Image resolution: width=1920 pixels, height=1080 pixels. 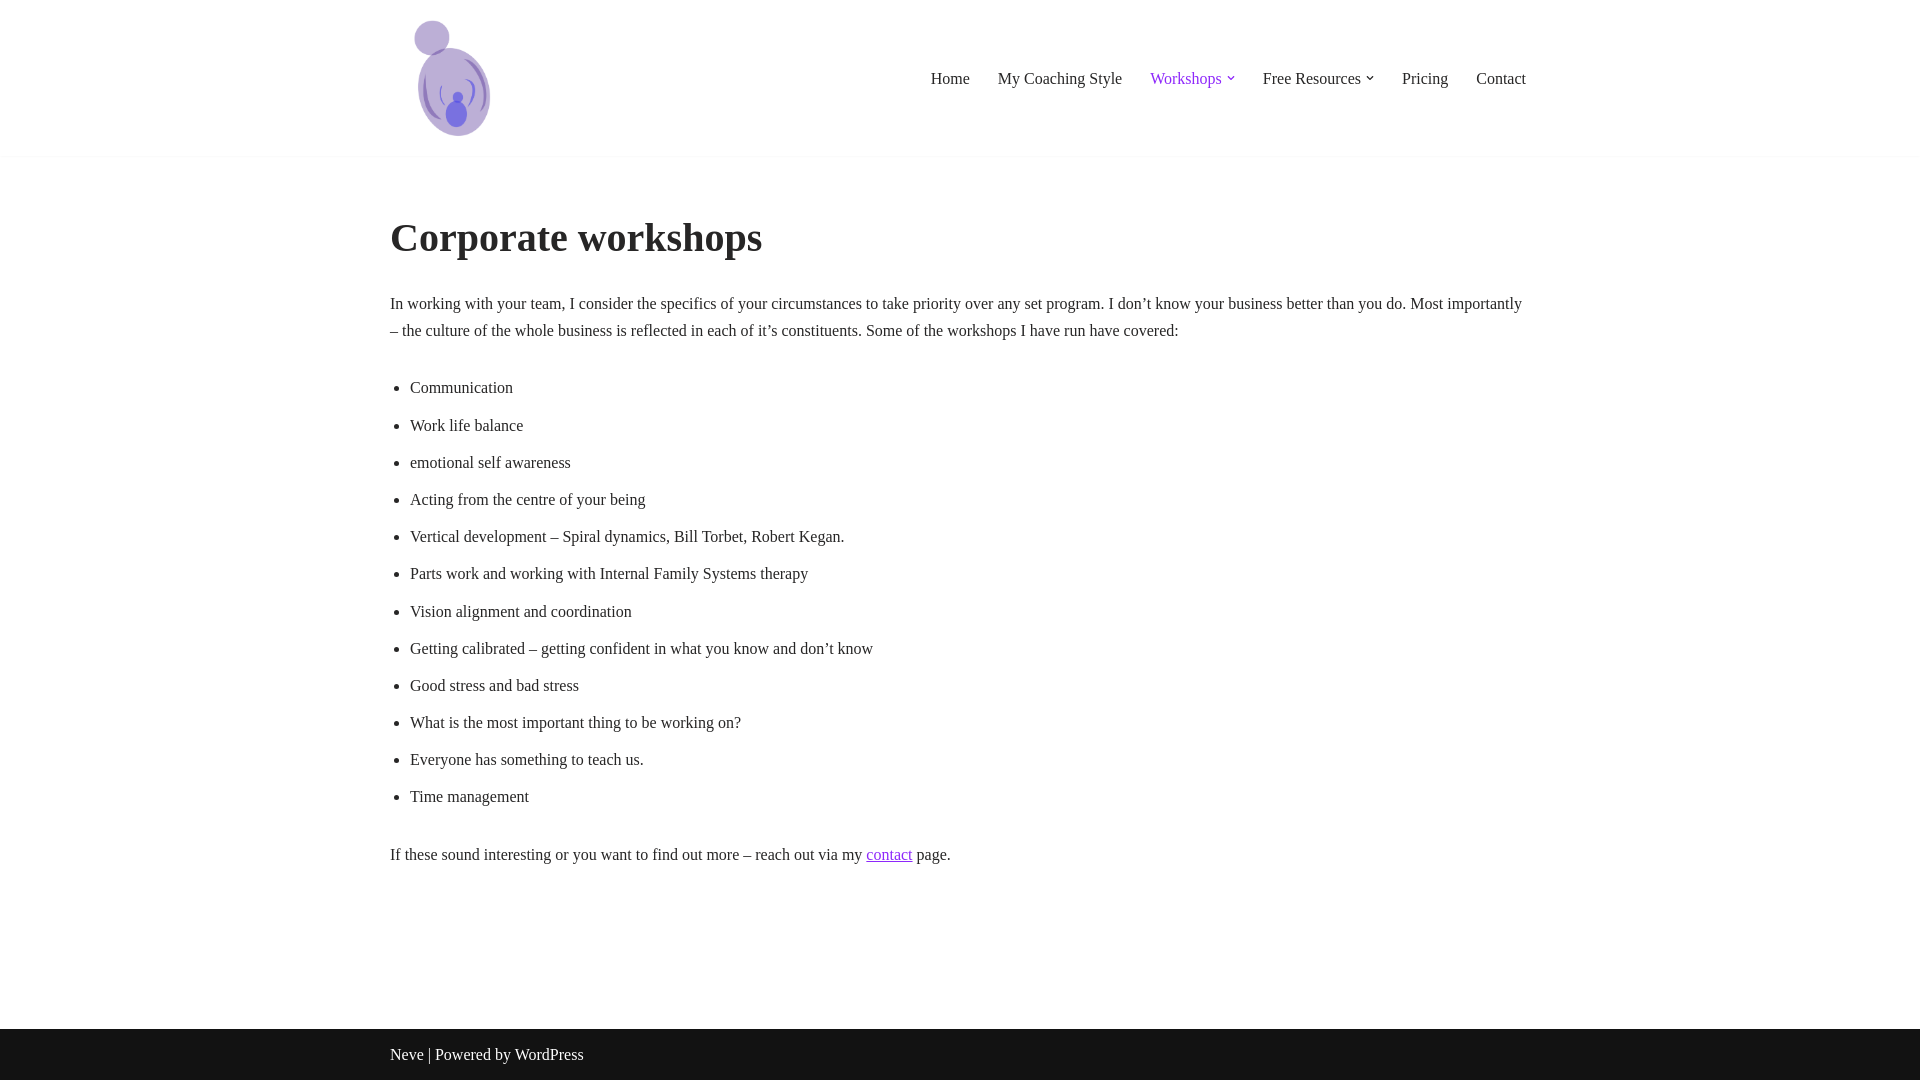 I want to click on Free Resources, so click(x=1312, y=78).